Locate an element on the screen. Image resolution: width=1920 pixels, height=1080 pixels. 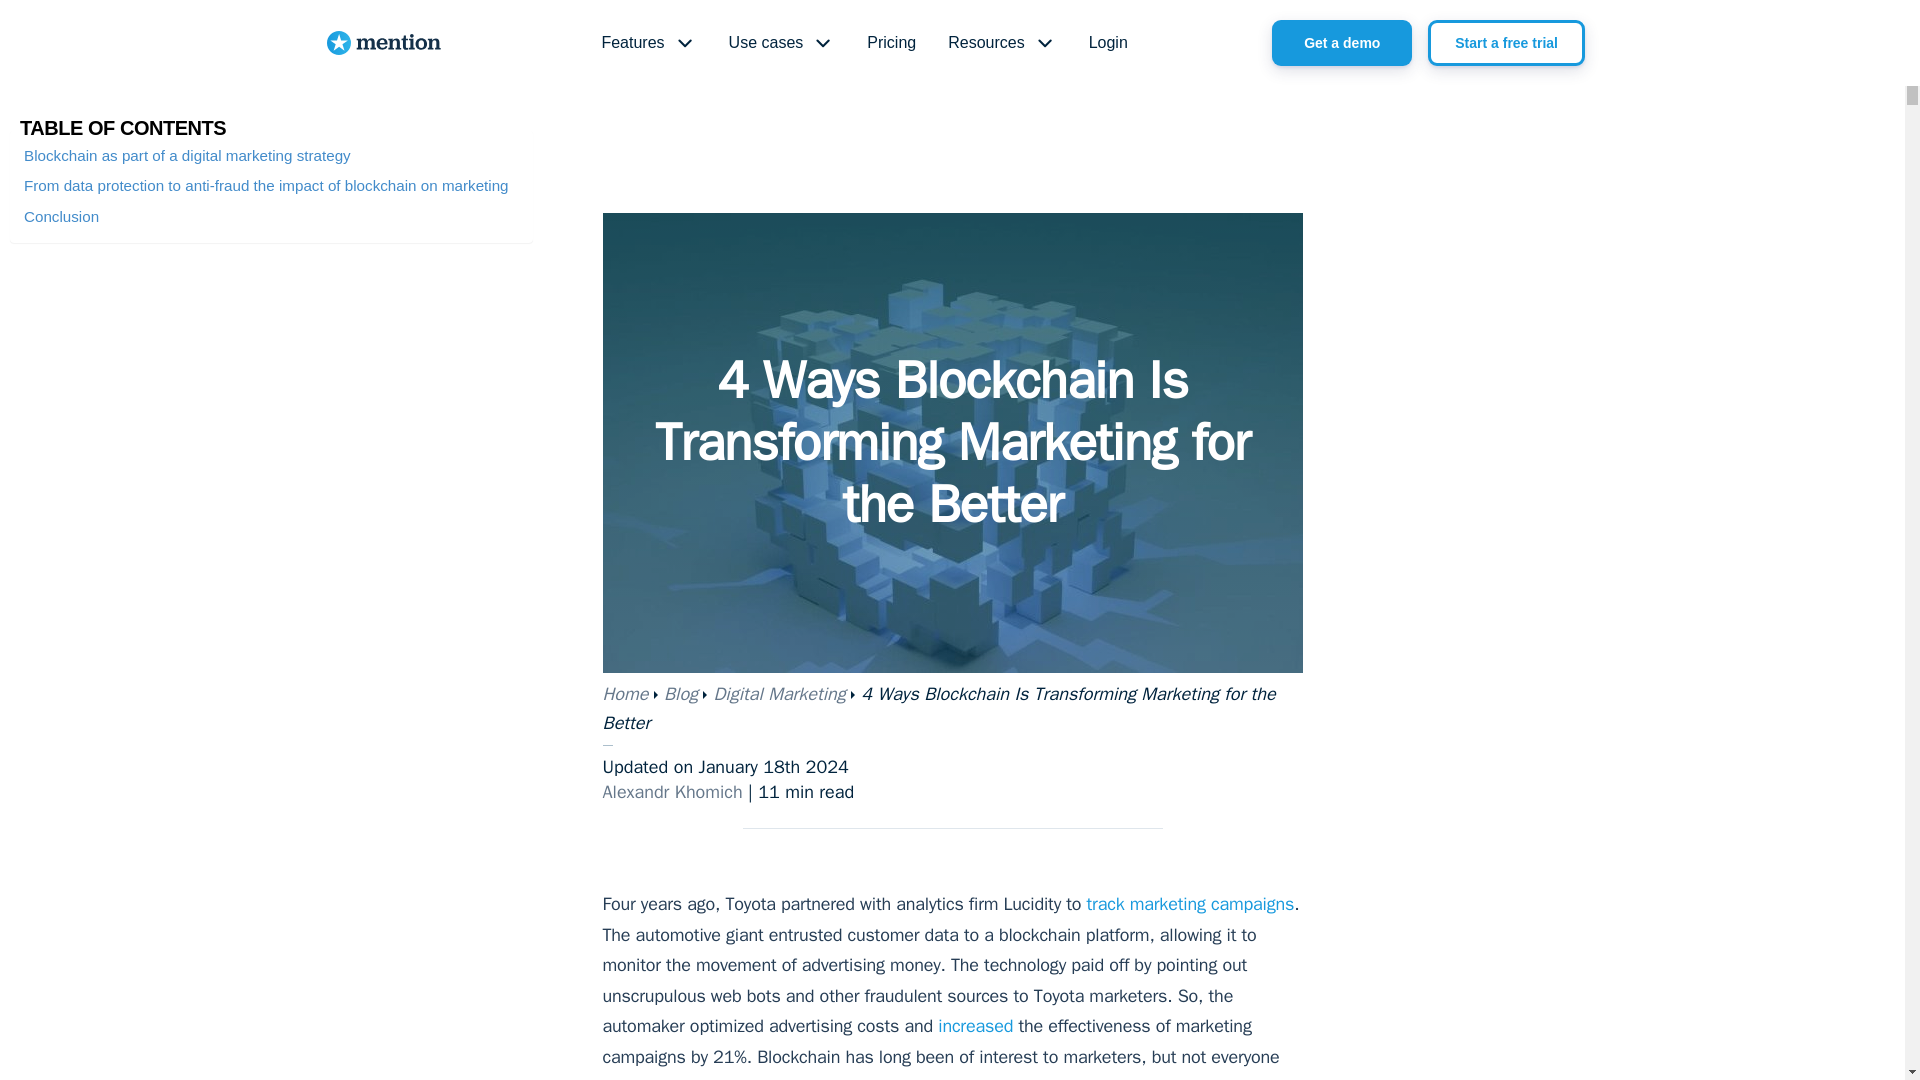
Blockchain as part of a digital marketing strategy is located at coordinates (187, 156).